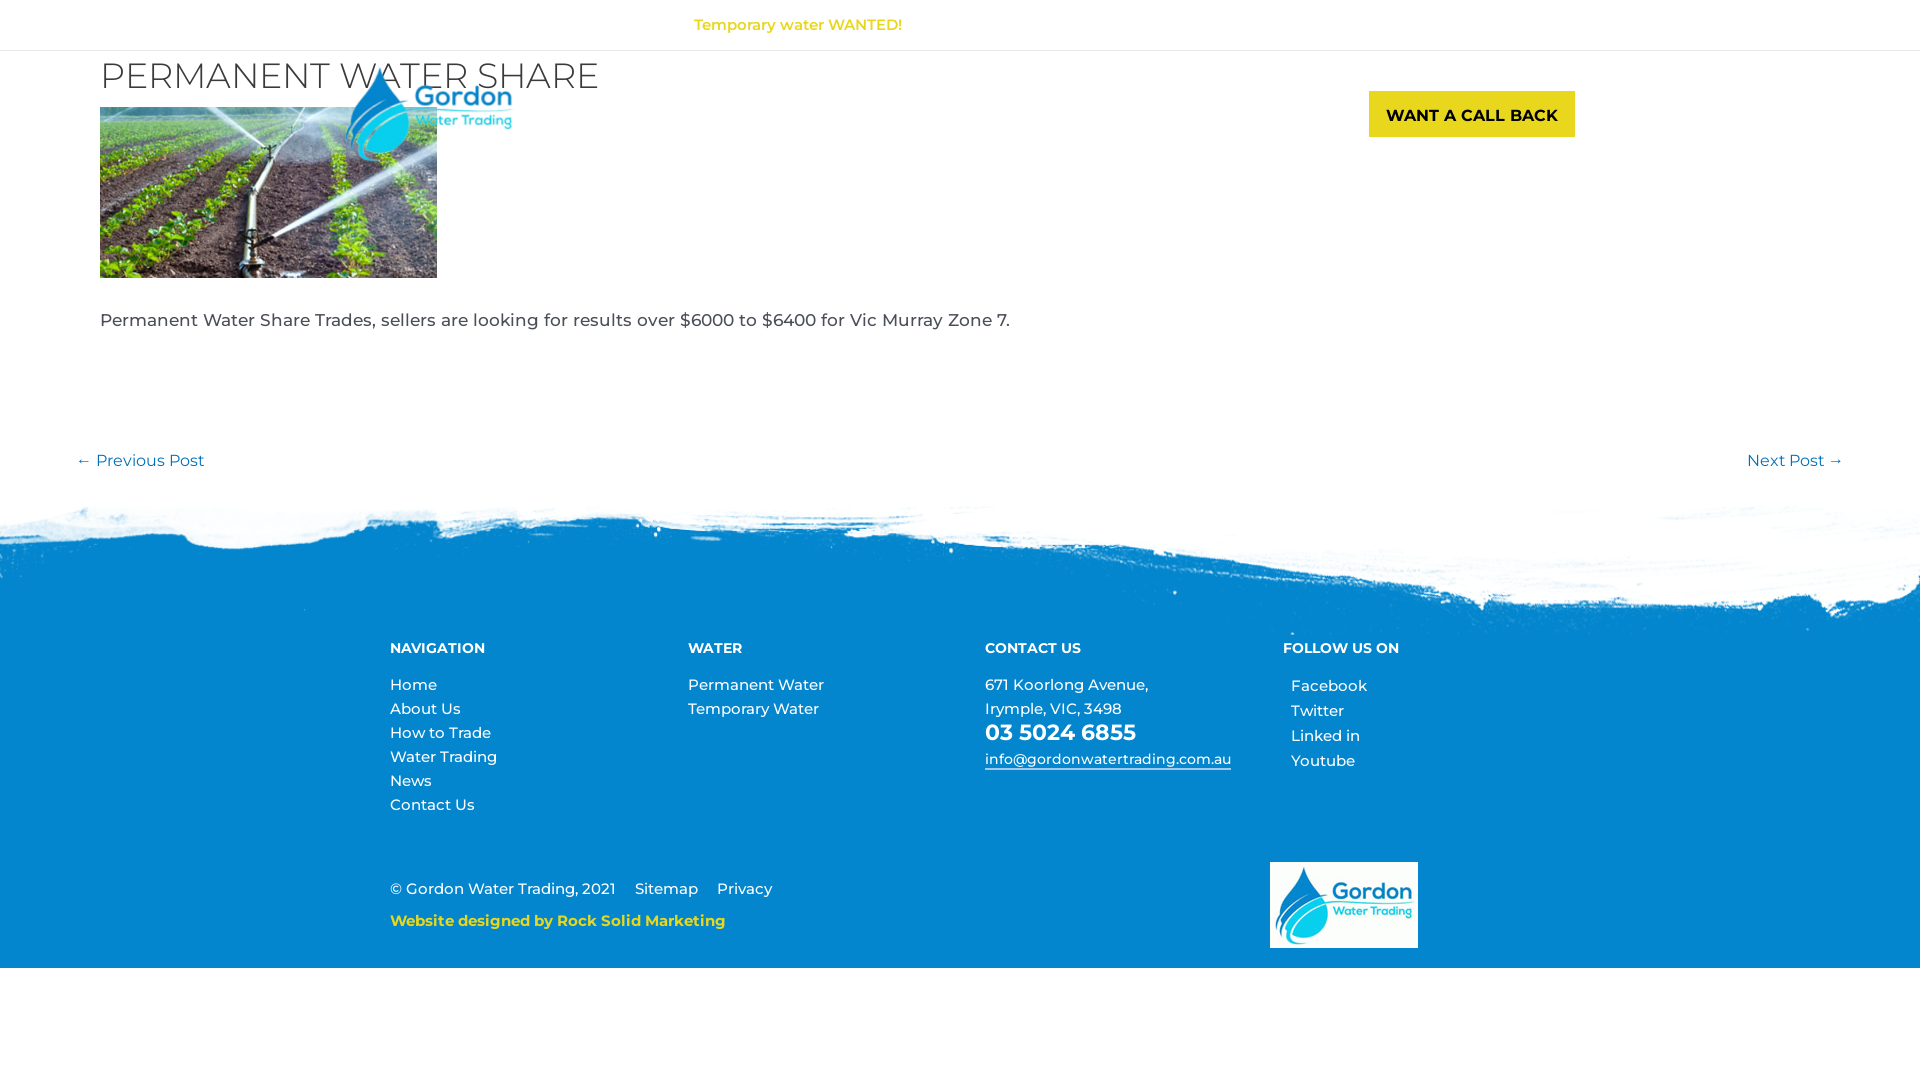 The height and width of the screenshot is (1080, 1920). I want to click on Water Trading, so click(444, 756).